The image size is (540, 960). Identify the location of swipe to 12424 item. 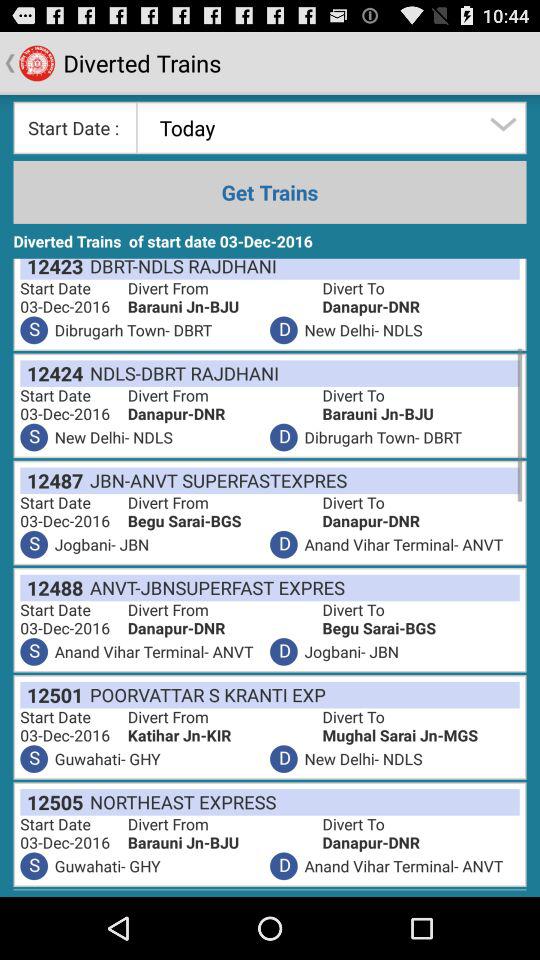
(52, 373).